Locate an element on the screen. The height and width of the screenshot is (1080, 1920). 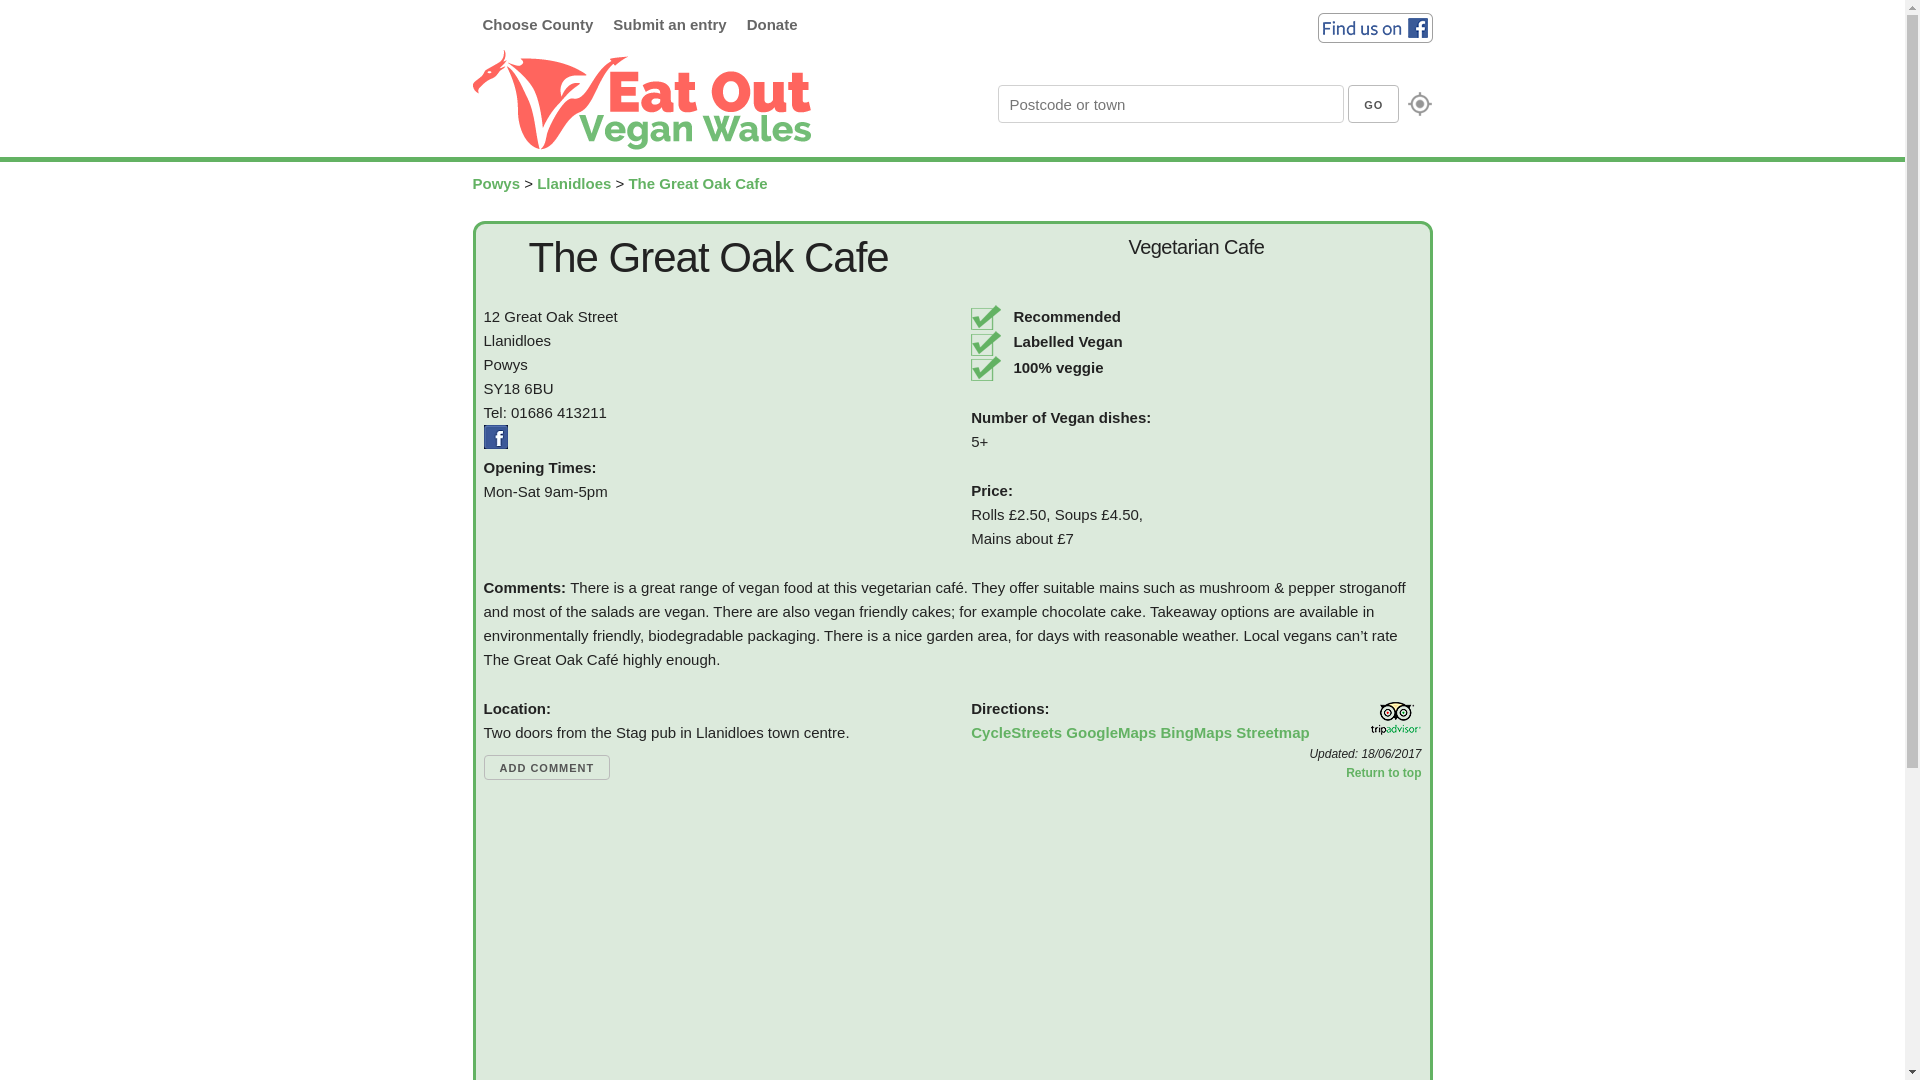
CycleStreets is located at coordinates (1016, 732).